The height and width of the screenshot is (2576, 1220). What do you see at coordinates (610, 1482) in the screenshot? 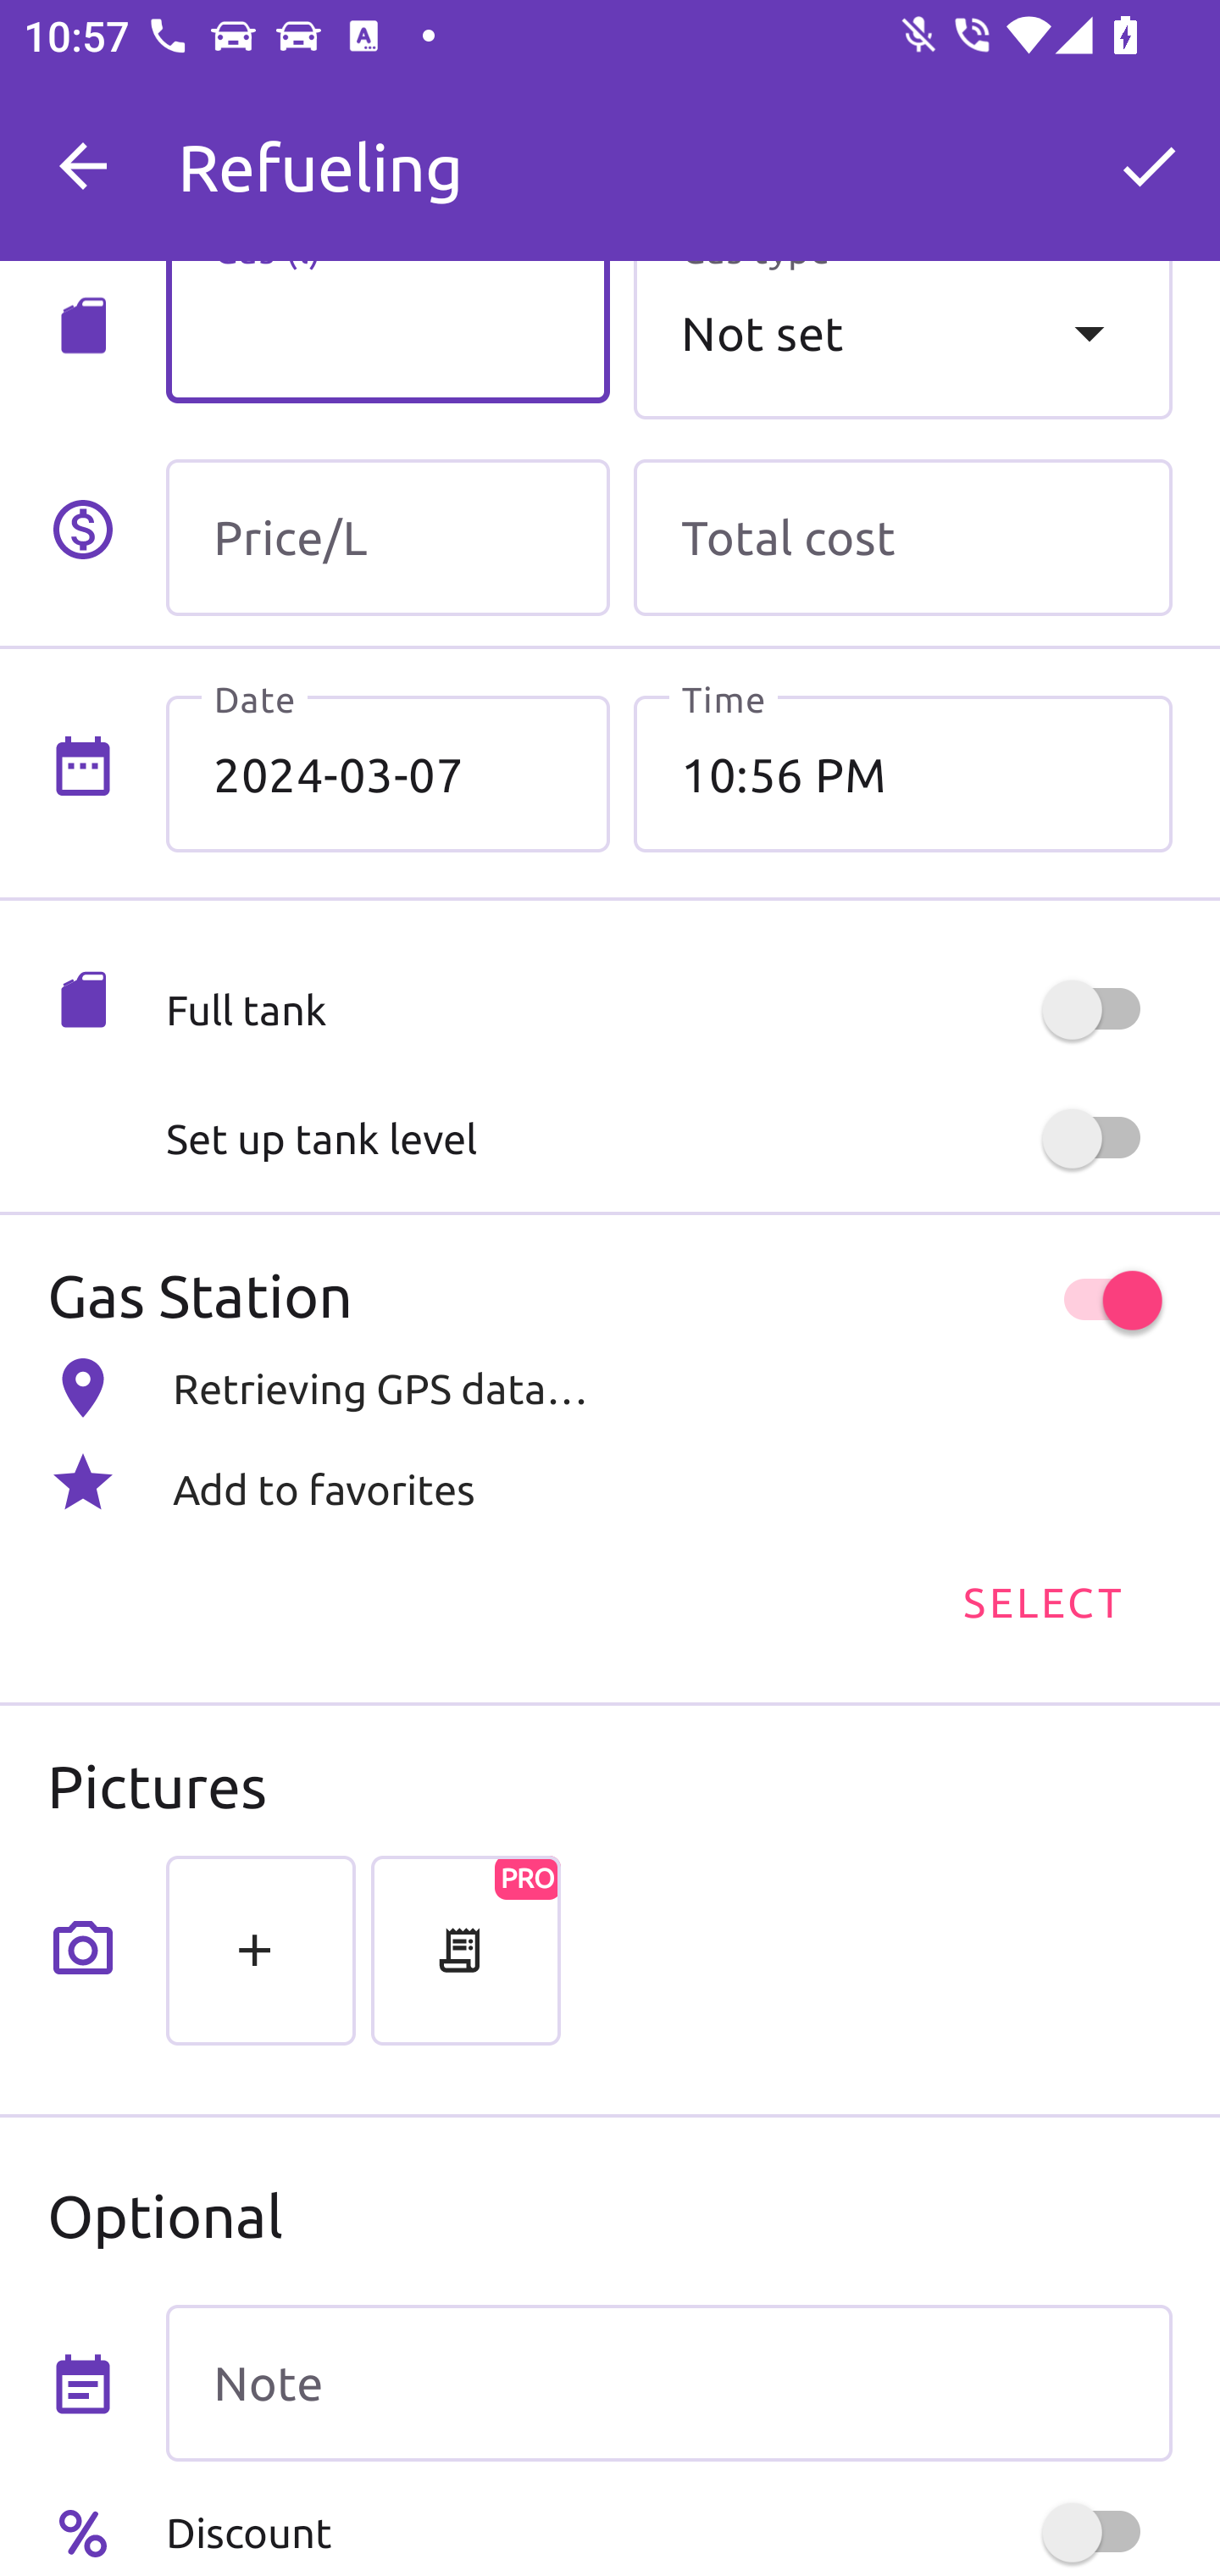
I see `Add to favorites` at bounding box center [610, 1482].